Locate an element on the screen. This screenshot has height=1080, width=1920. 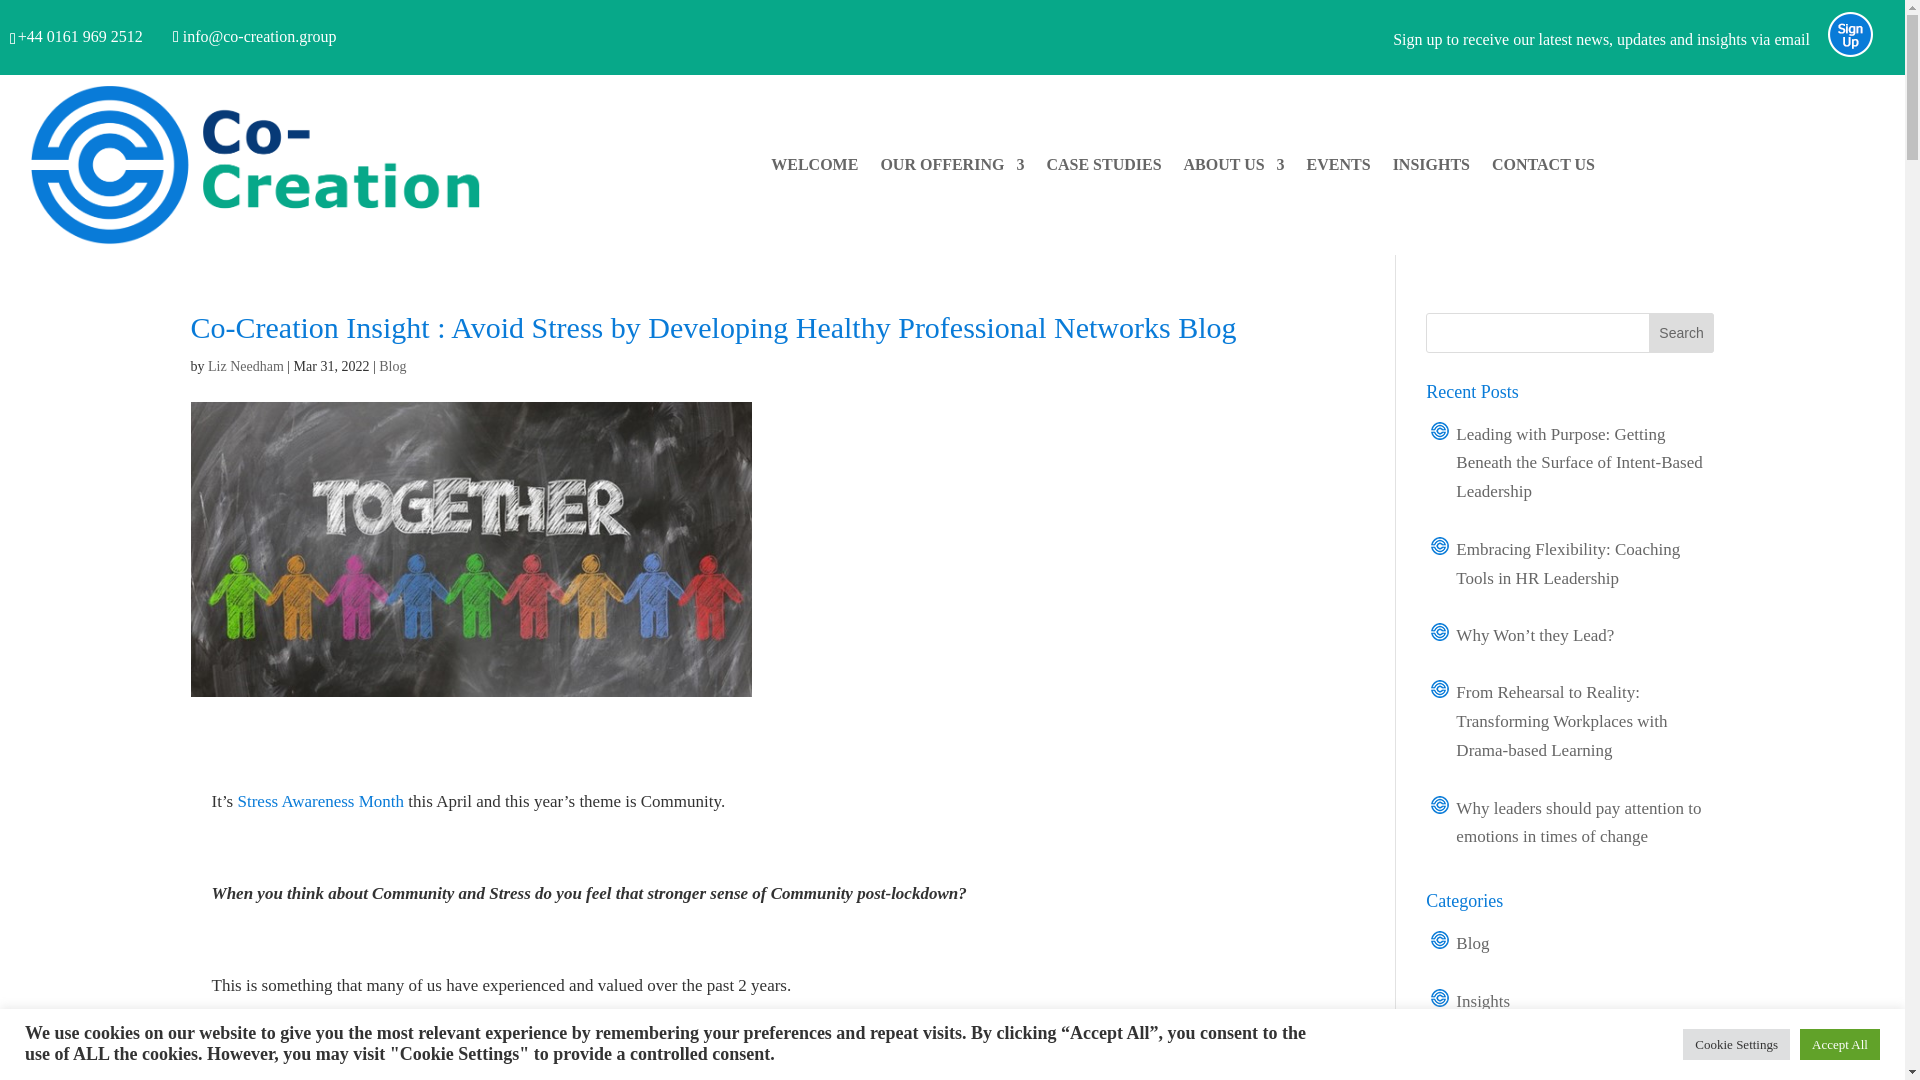
Search is located at coordinates (1682, 333).